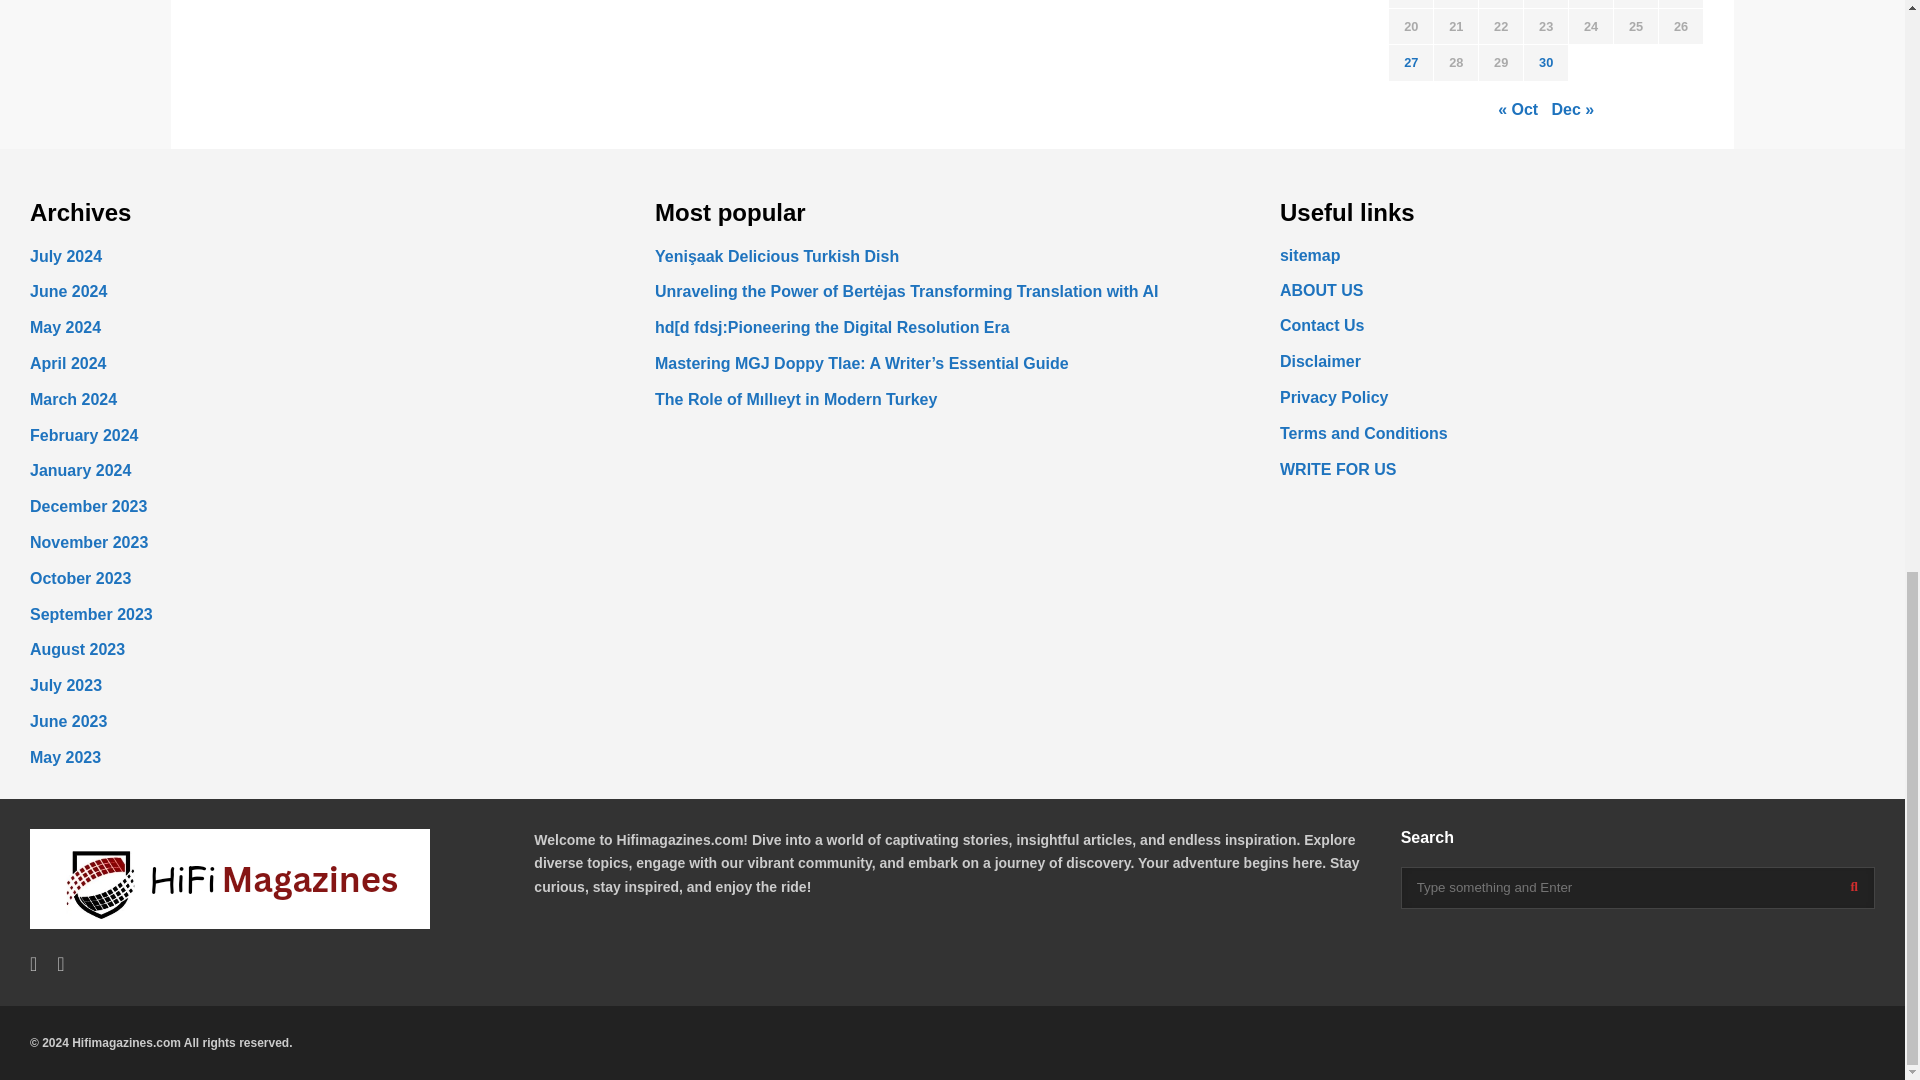 The width and height of the screenshot is (1920, 1080). I want to click on July 2024, so click(66, 256).